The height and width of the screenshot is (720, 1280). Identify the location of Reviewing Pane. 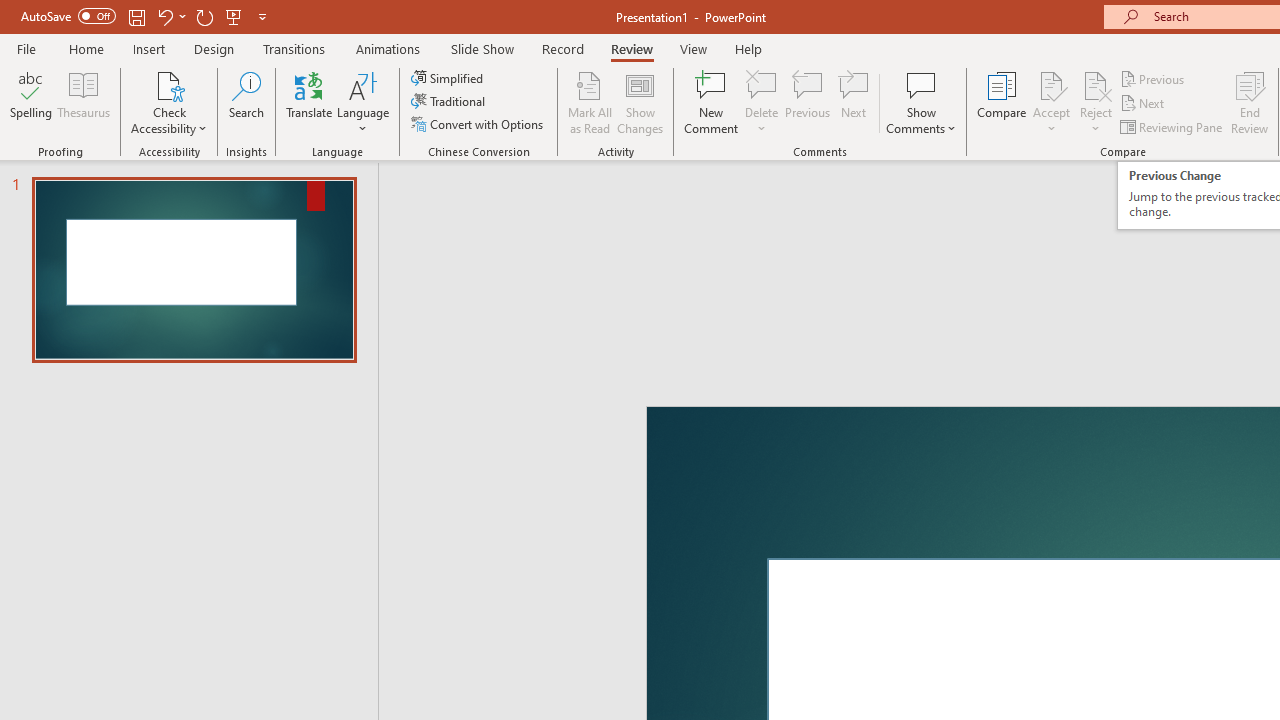
(1172, 126).